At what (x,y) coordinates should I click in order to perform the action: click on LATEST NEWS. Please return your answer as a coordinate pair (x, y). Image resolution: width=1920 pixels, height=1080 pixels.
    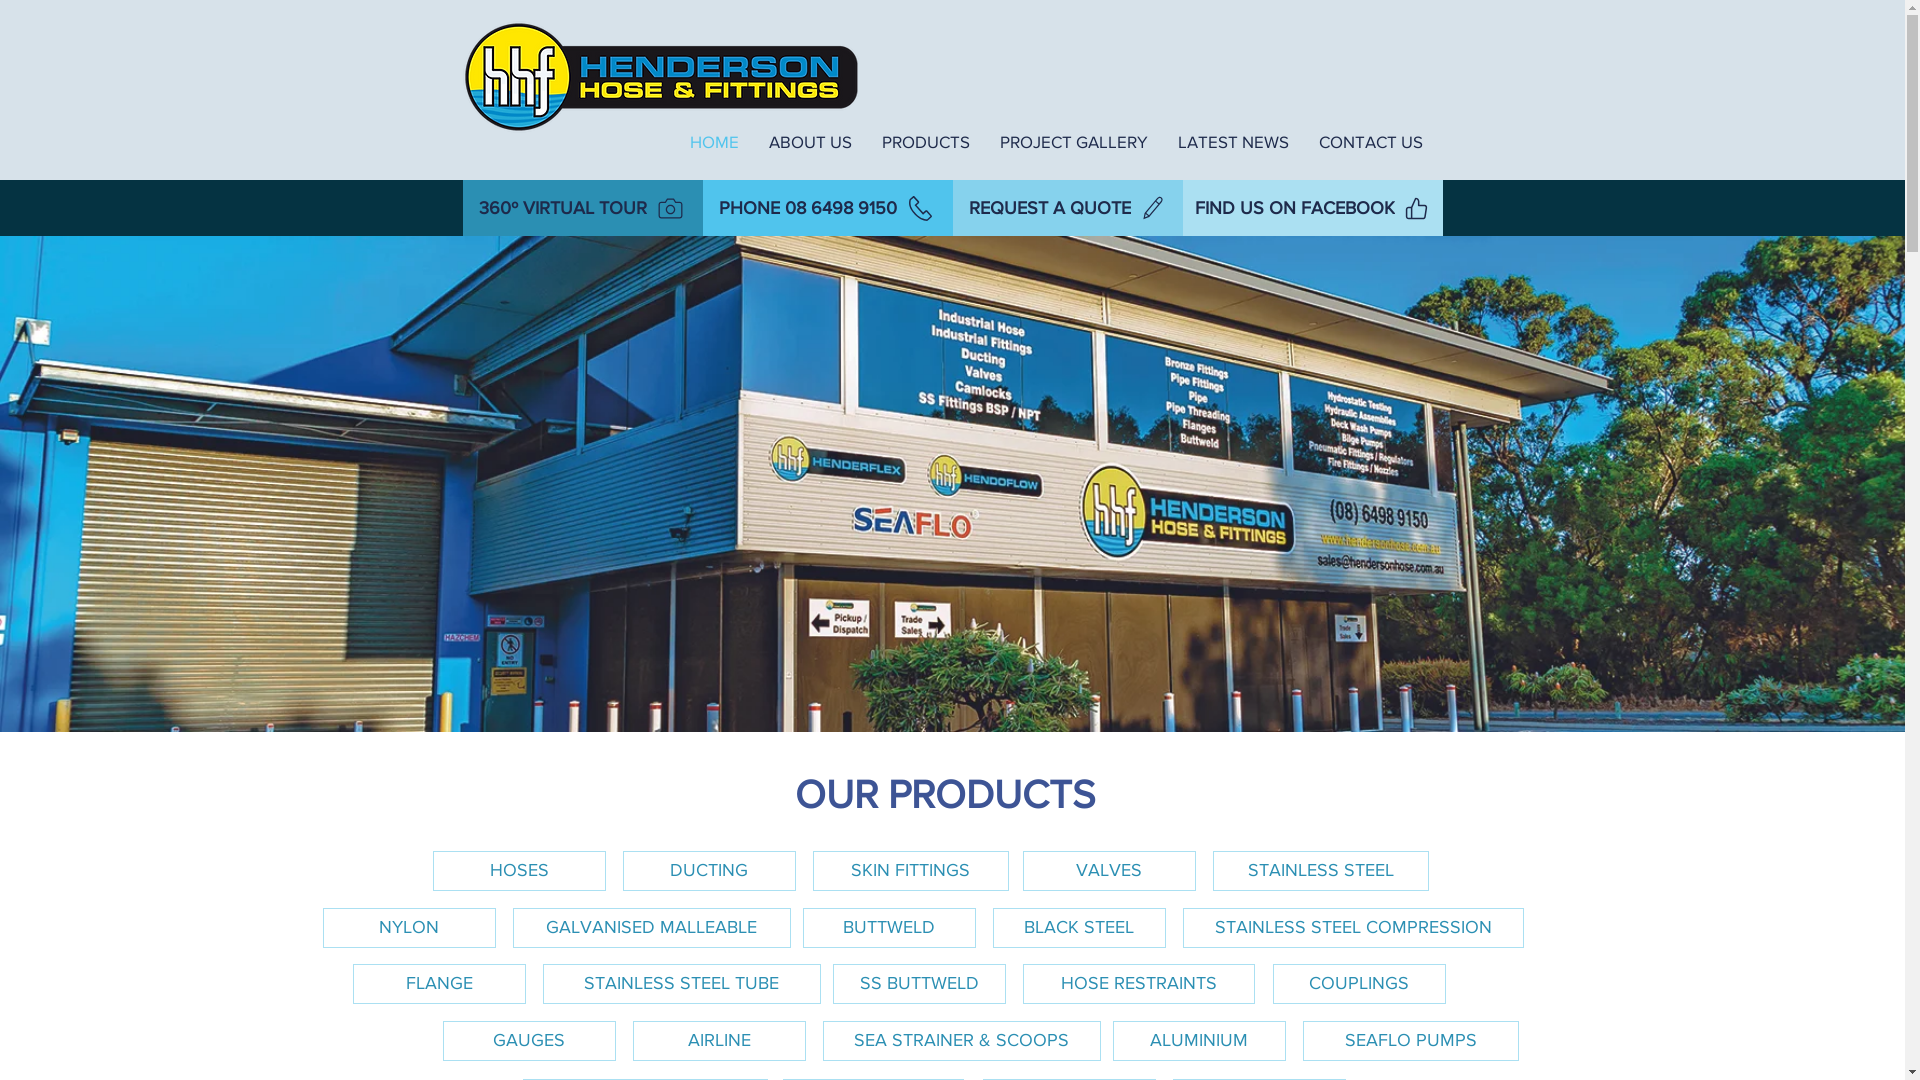
    Looking at the image, I should click on (1232, 142).